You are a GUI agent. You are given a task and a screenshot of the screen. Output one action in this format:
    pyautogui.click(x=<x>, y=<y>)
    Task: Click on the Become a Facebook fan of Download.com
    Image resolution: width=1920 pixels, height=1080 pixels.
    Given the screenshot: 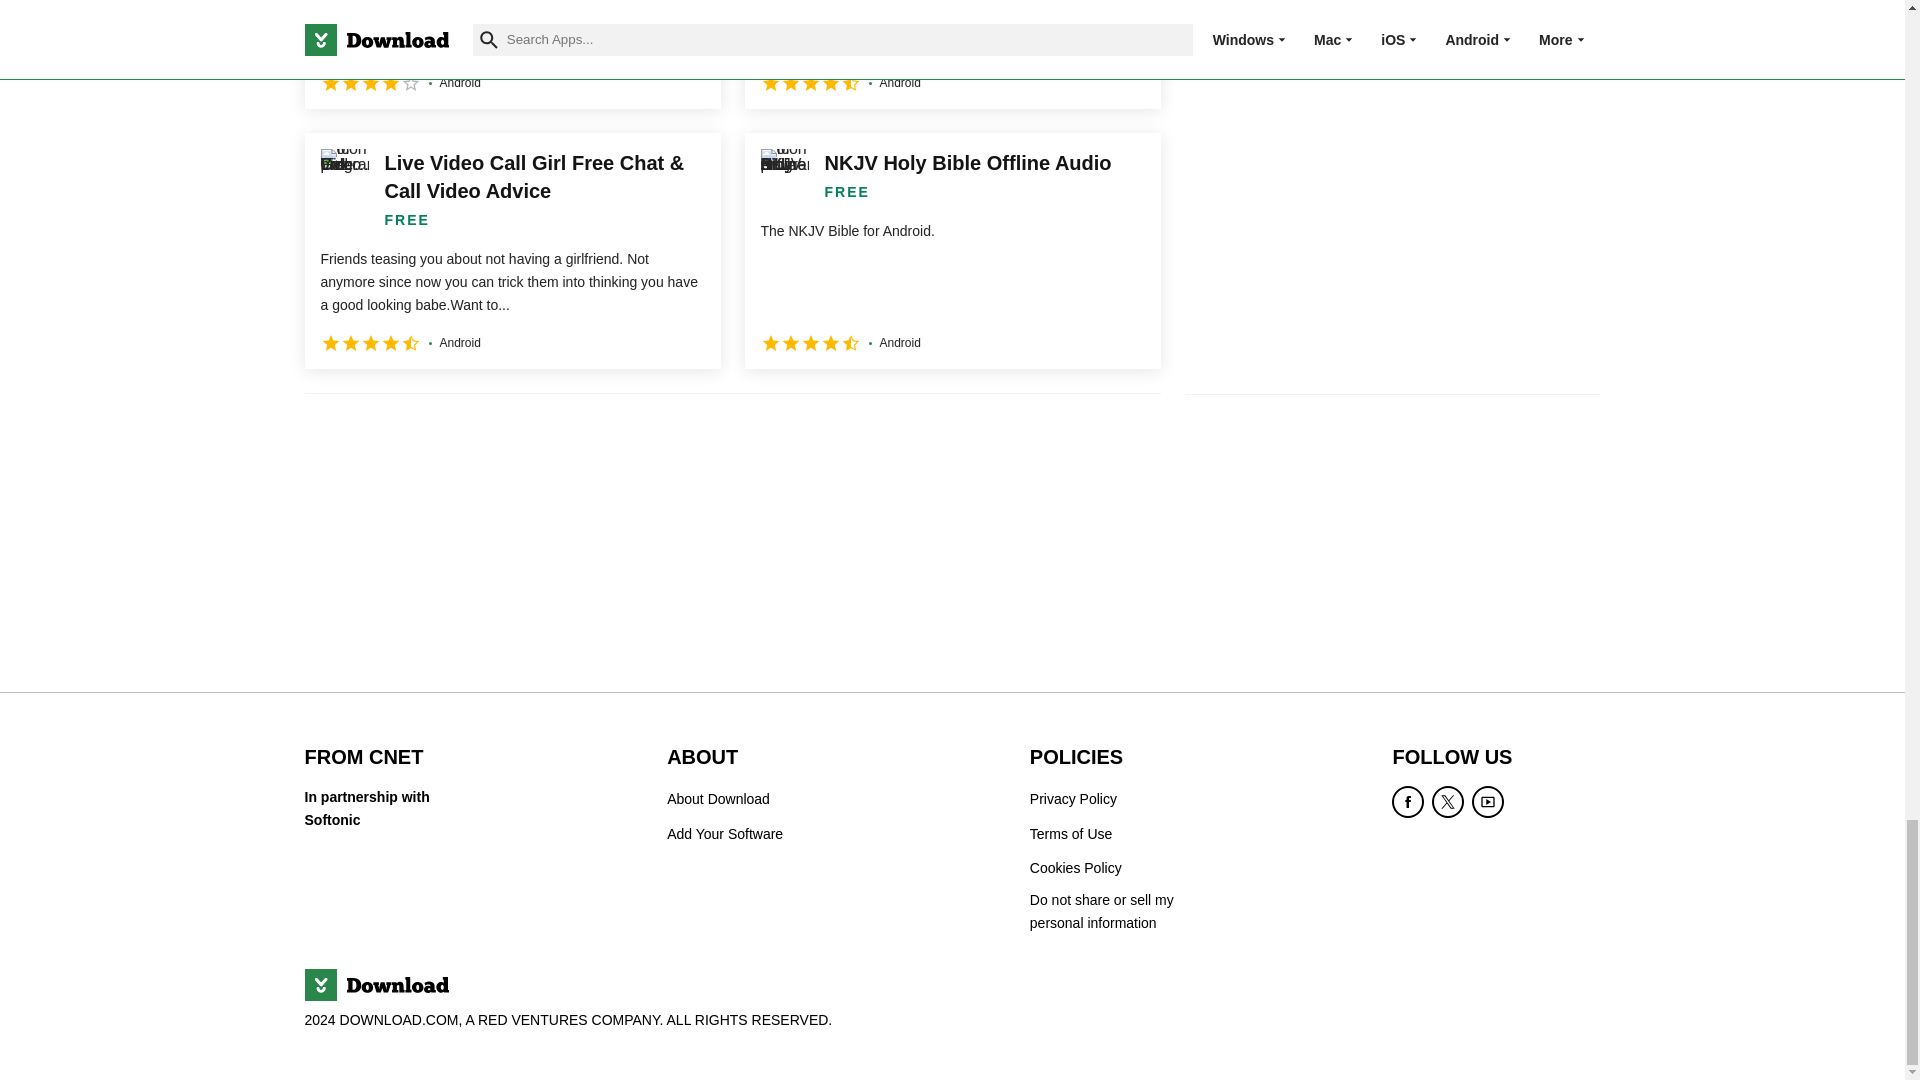 What is the action you would take?
    pyautogui.click(x=1408, y=802)
    